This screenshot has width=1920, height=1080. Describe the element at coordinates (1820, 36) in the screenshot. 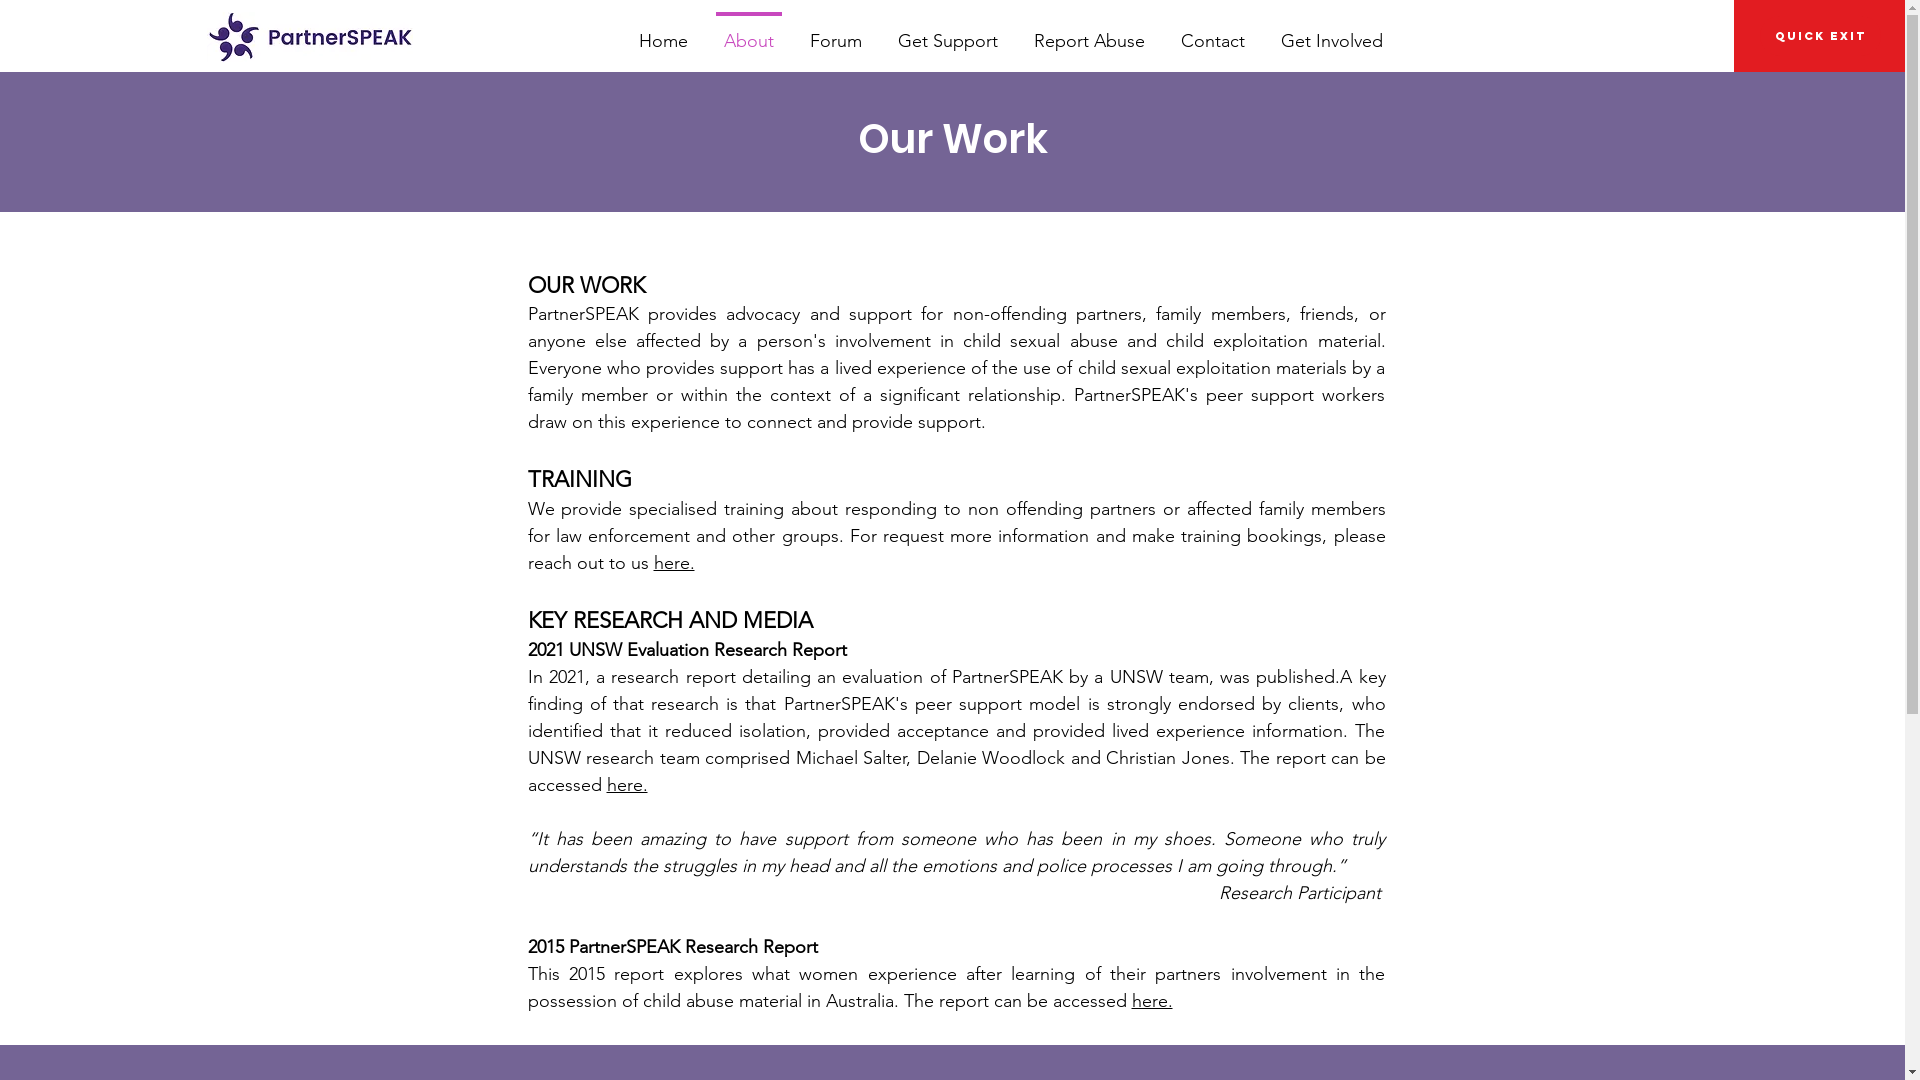

I see `QUICK EXIT` at that location.